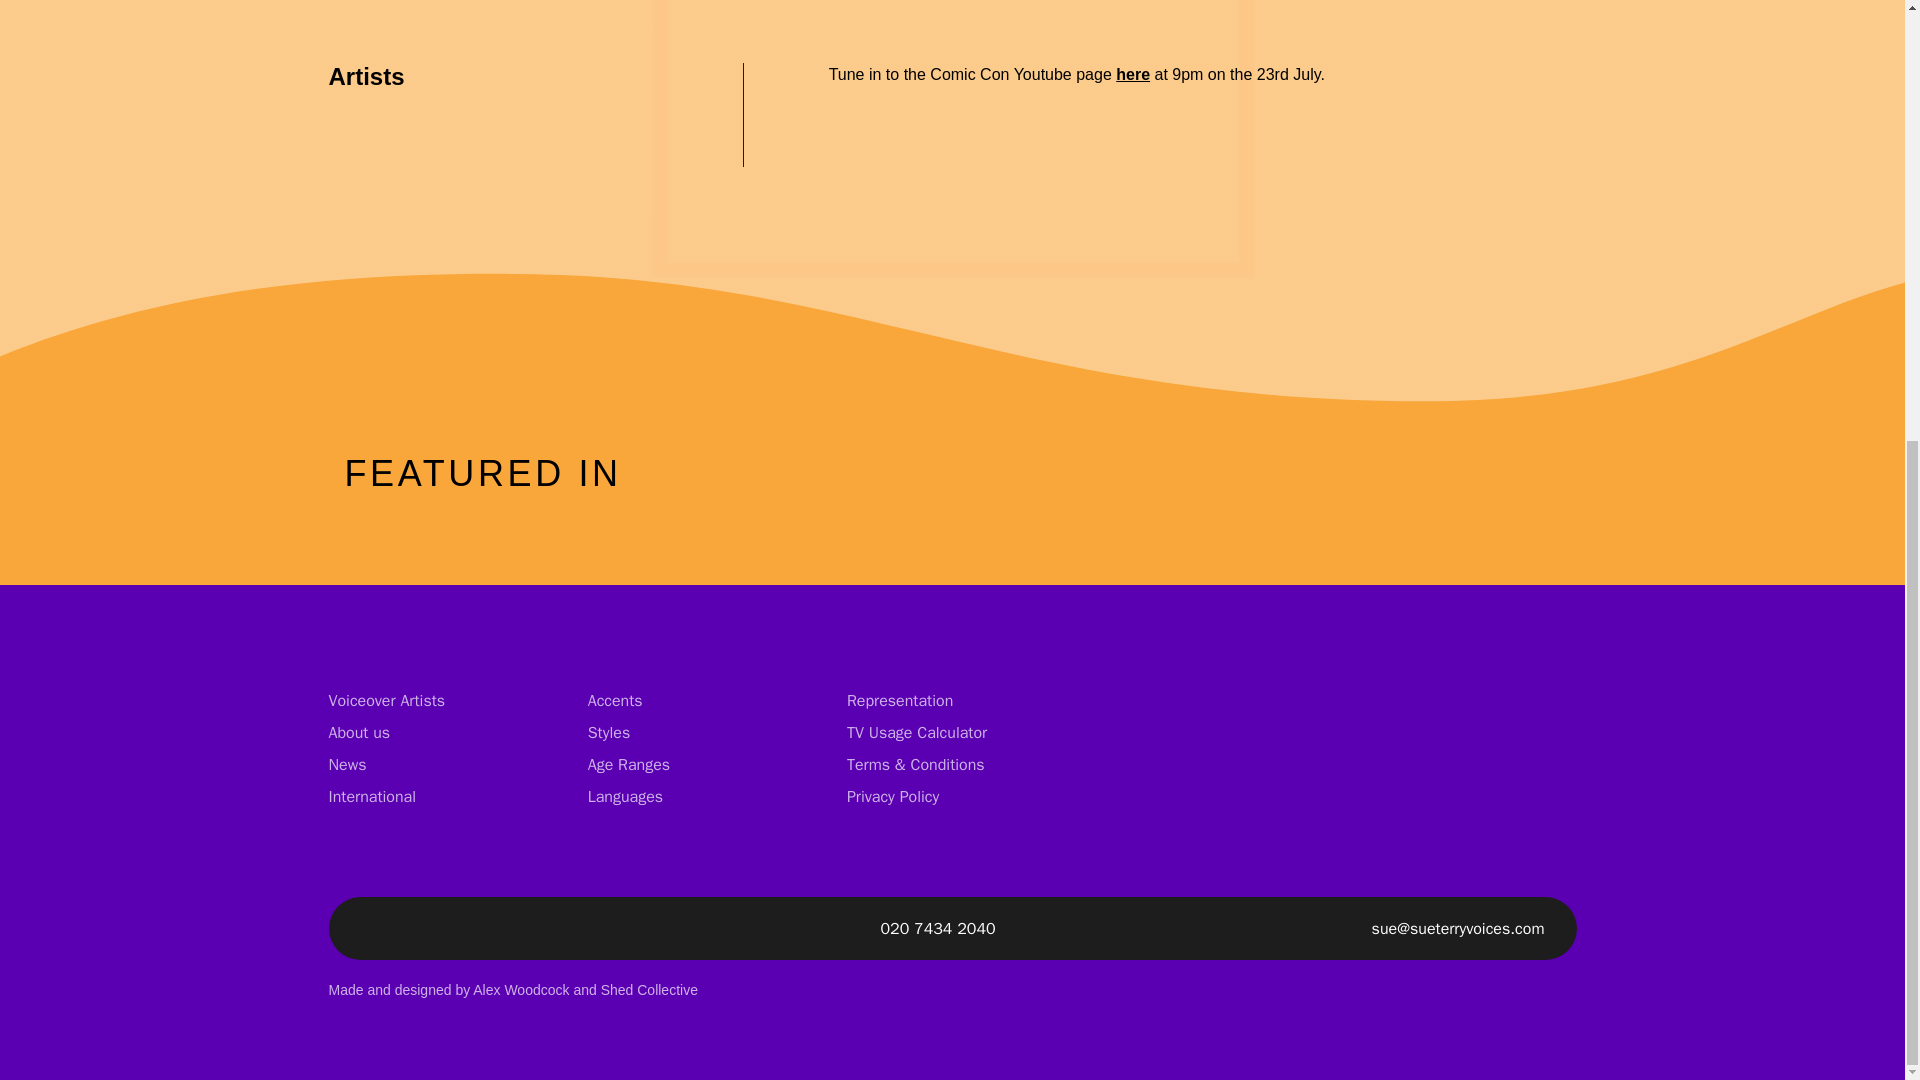  I want to click on Languages, so click(624, 796).